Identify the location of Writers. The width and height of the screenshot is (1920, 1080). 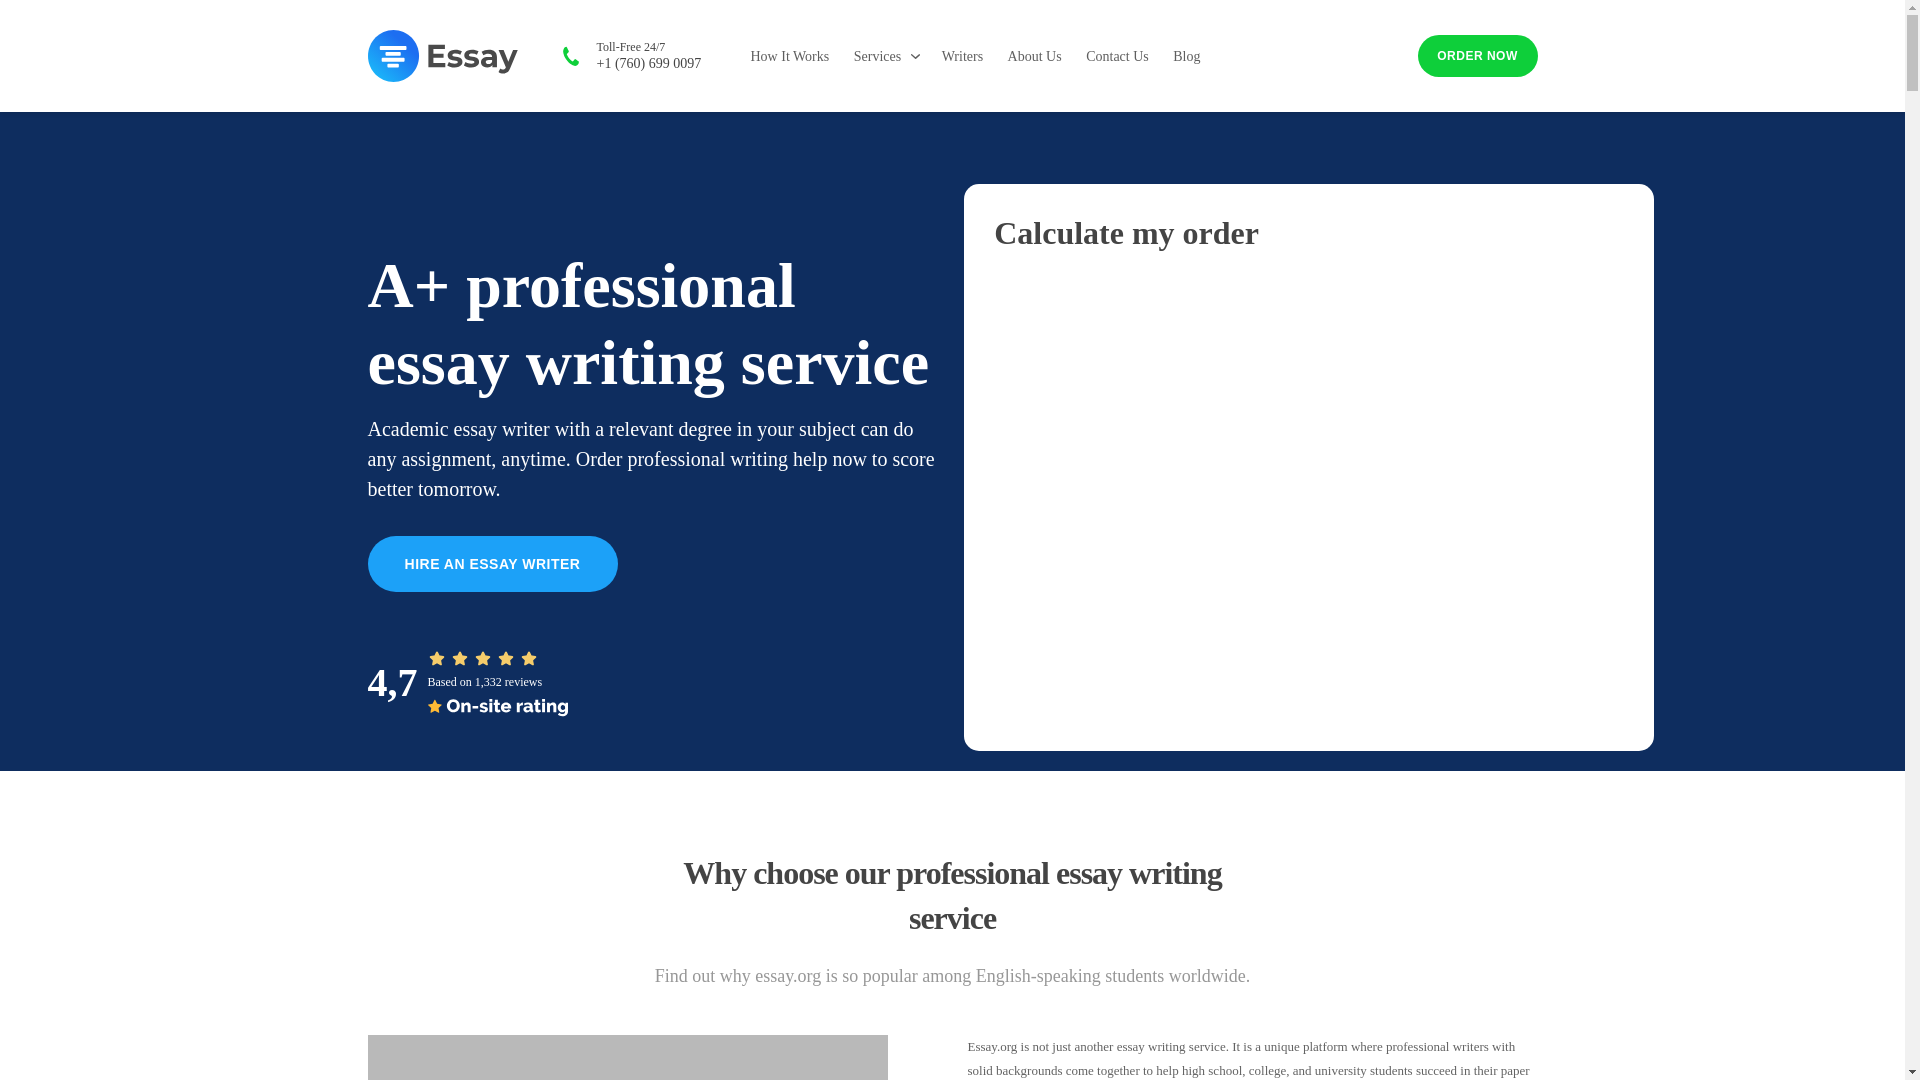
(962, 56).